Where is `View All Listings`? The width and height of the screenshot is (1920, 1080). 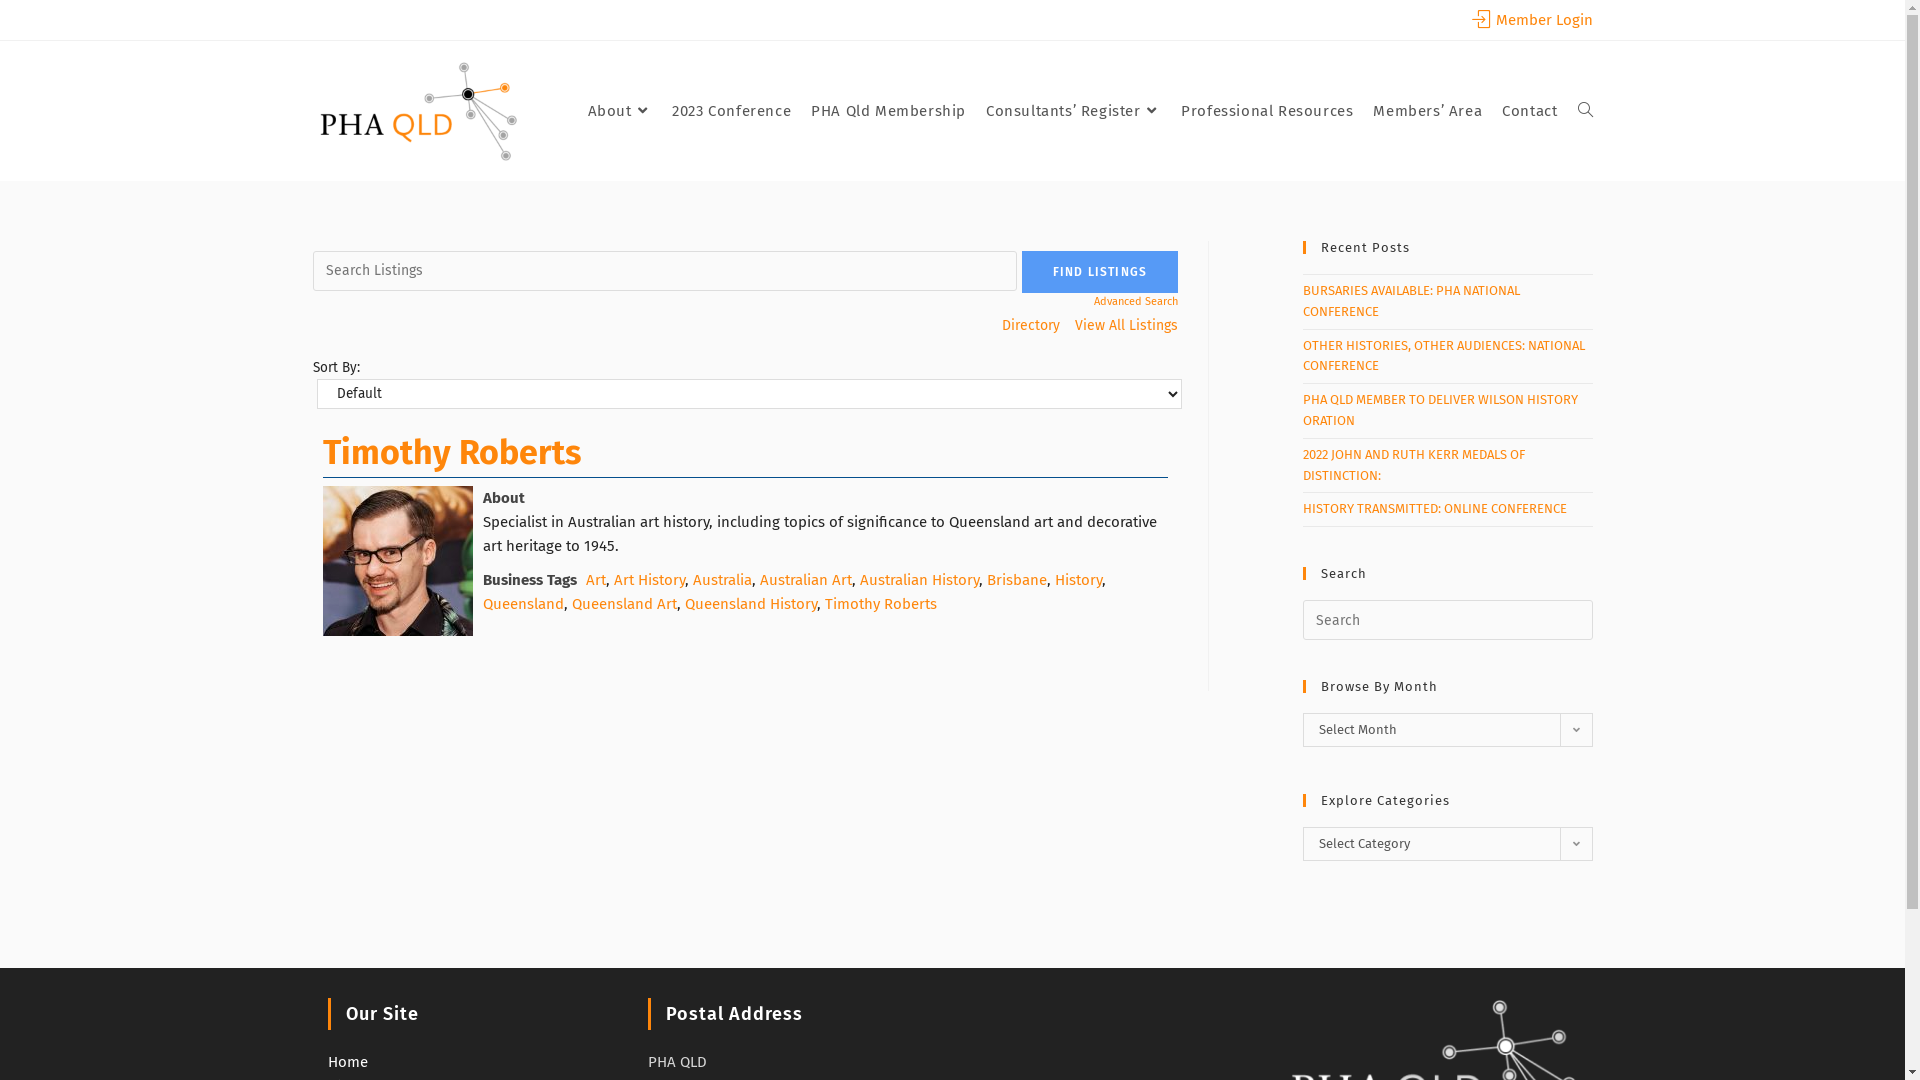
View All Listings is located at coordinates (1126, 326).